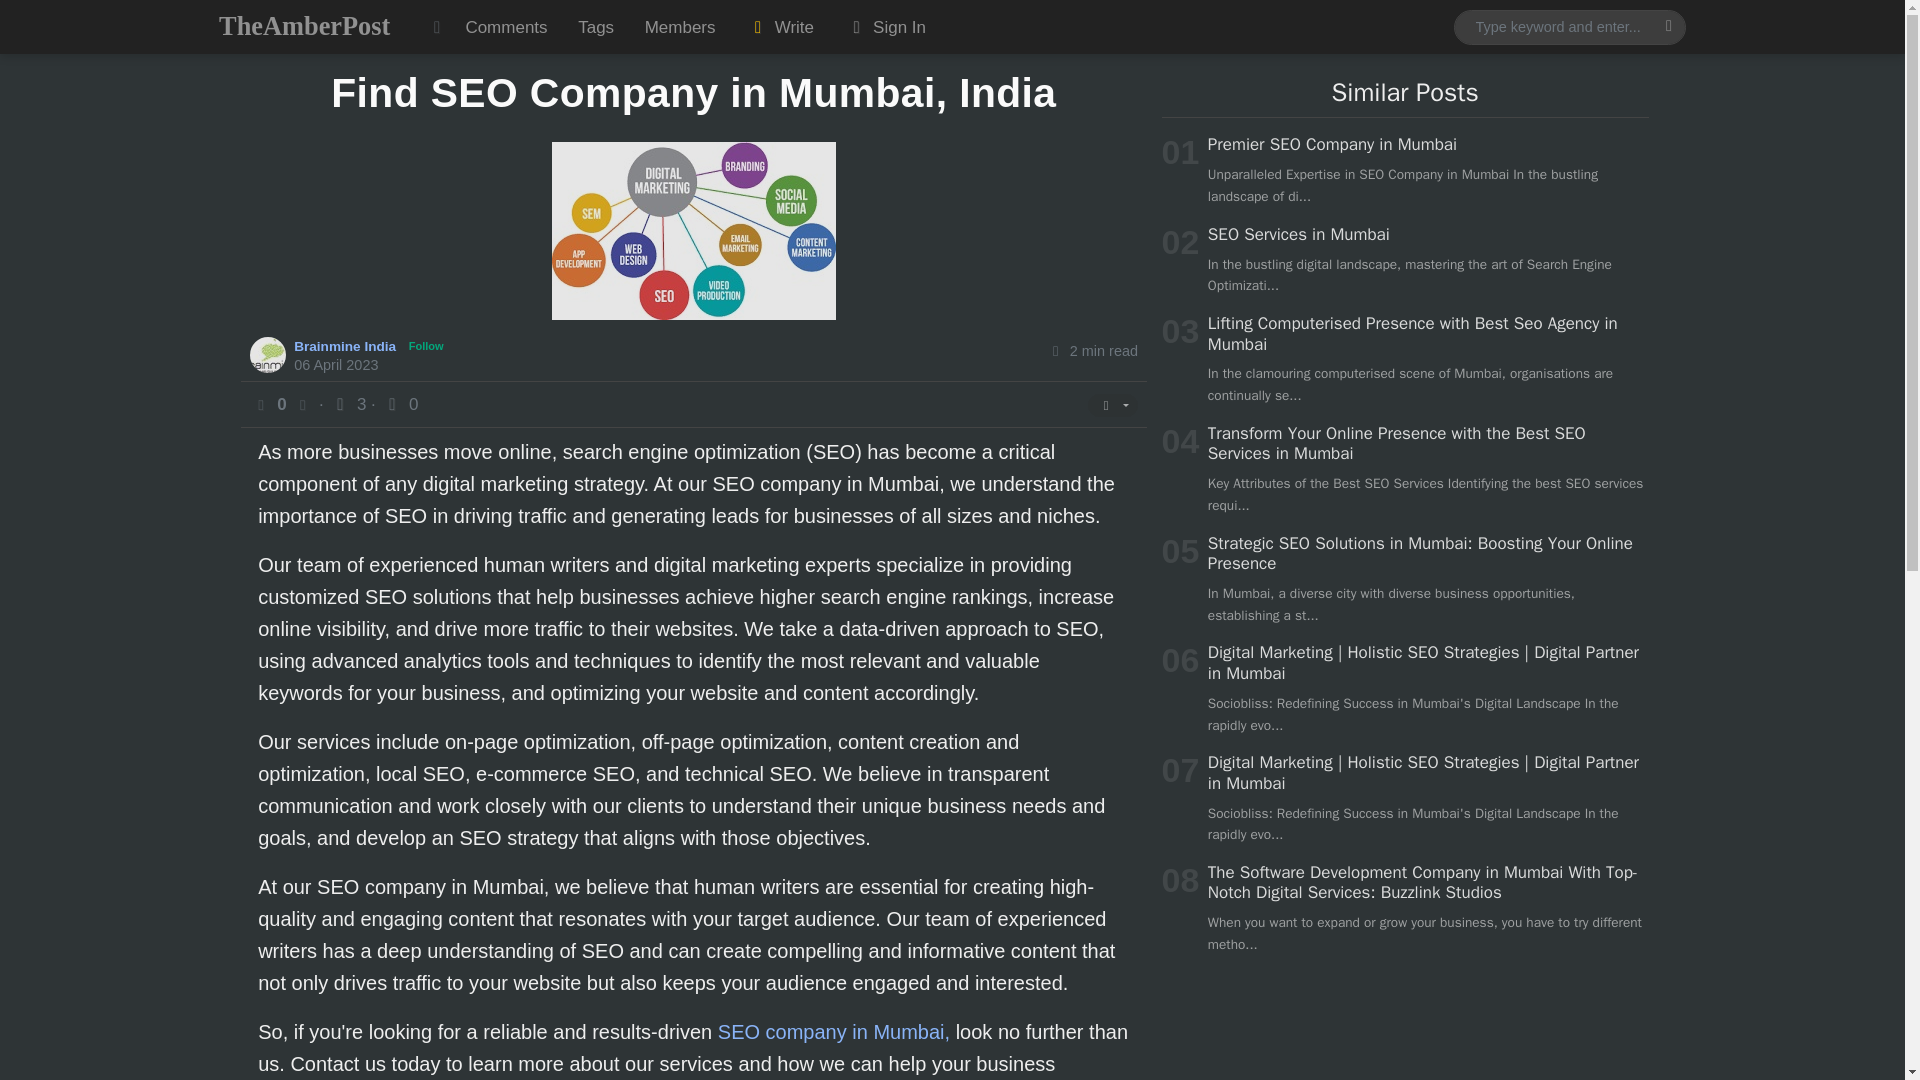  What do you see at coordinates (347, 345) in the screenshot?
I see `Brainmine India` at bounding box center [347, 345].